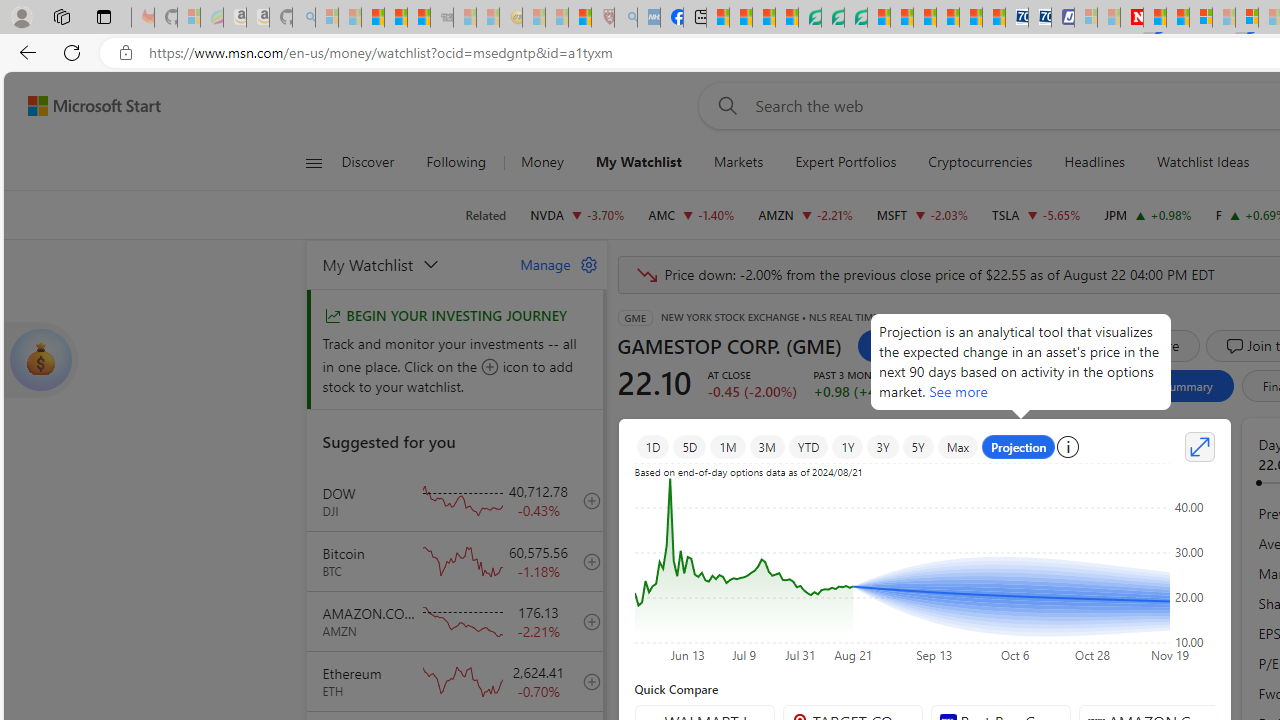 The width and height of the screenshot is (1280, 720). I want to click on Discover, so click(368, 162).